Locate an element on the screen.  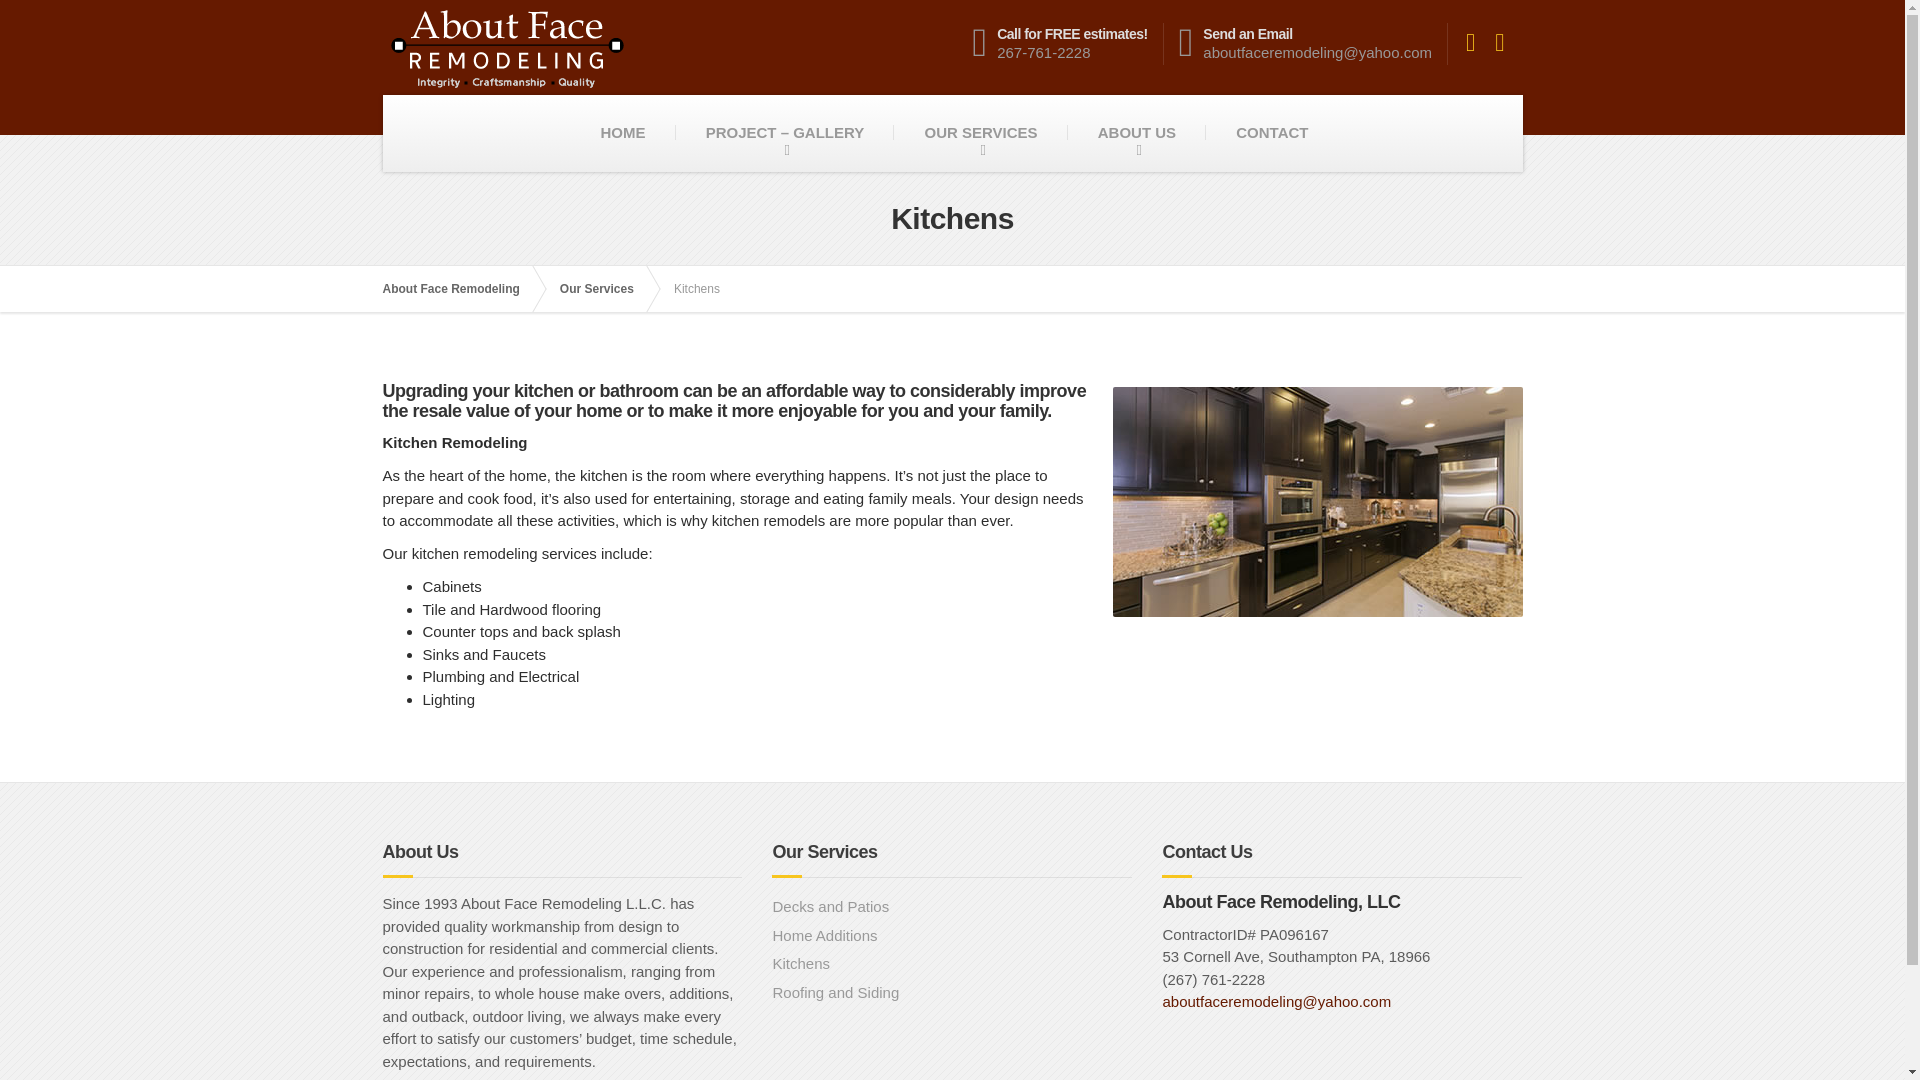
Home Additions is located at coordinates (1136, 133).